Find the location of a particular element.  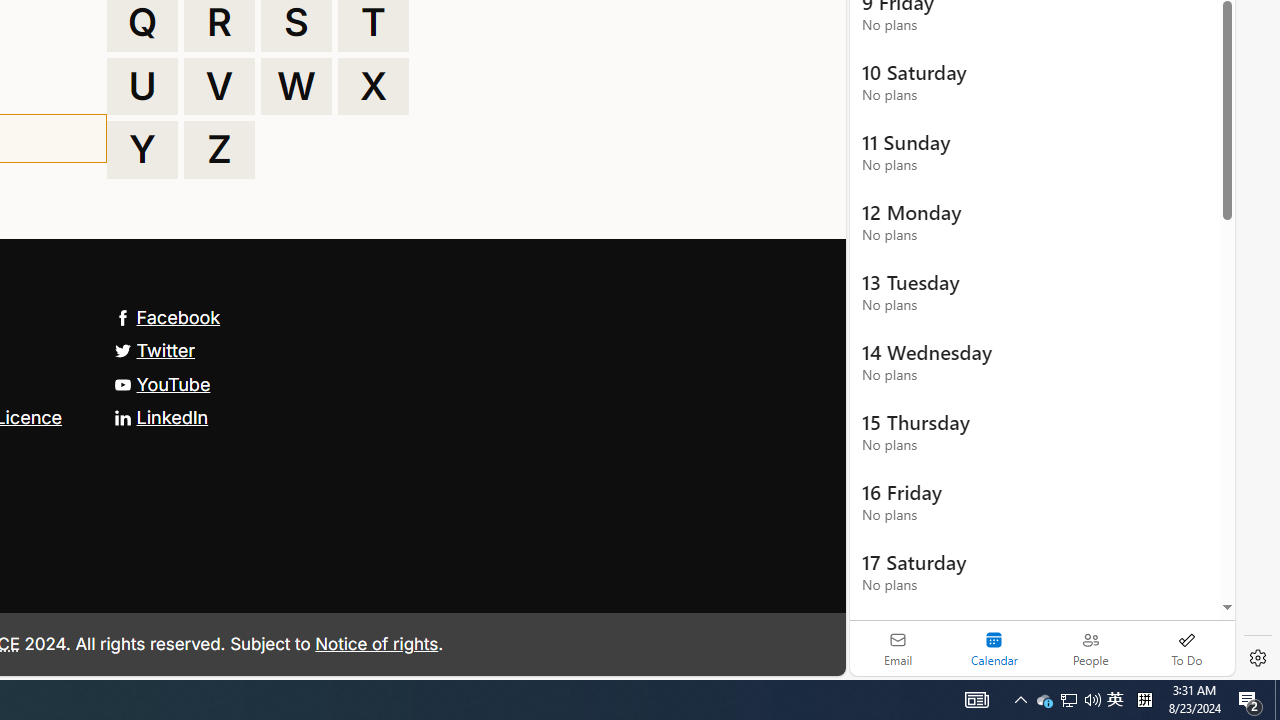

W is located at coordinates (296, 86).